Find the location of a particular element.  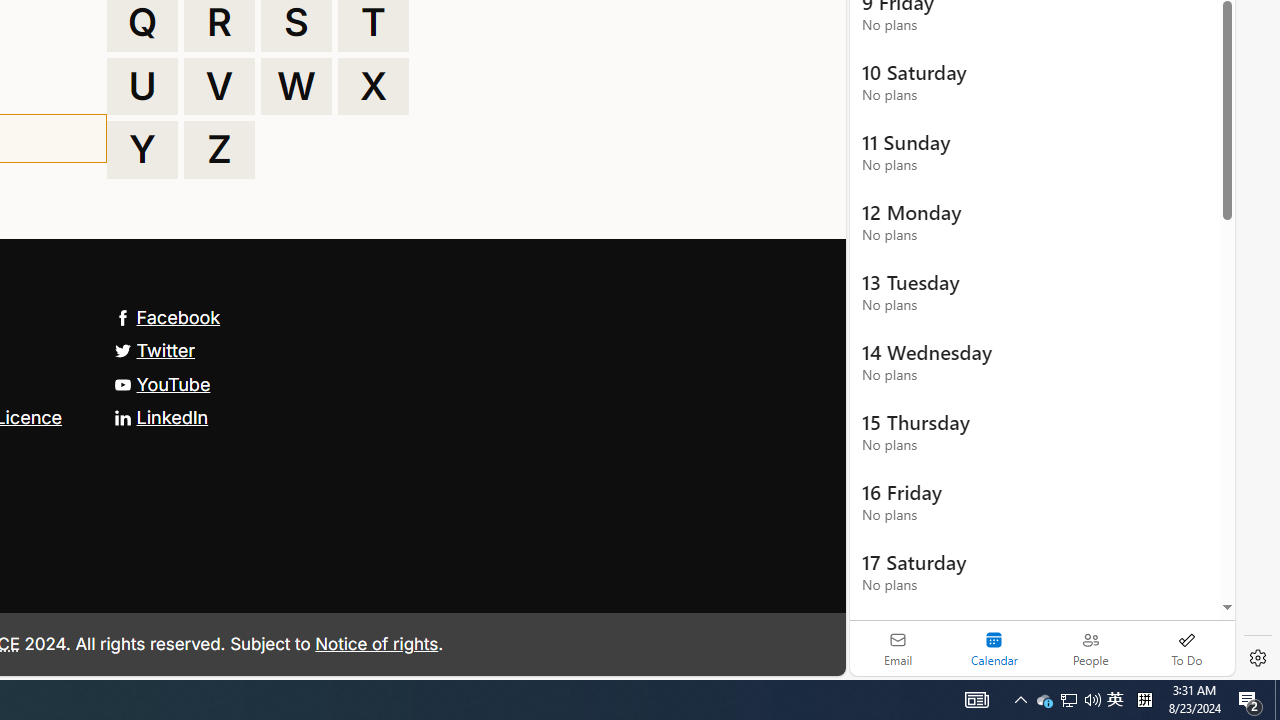

W is located at coordinates (296, 86).